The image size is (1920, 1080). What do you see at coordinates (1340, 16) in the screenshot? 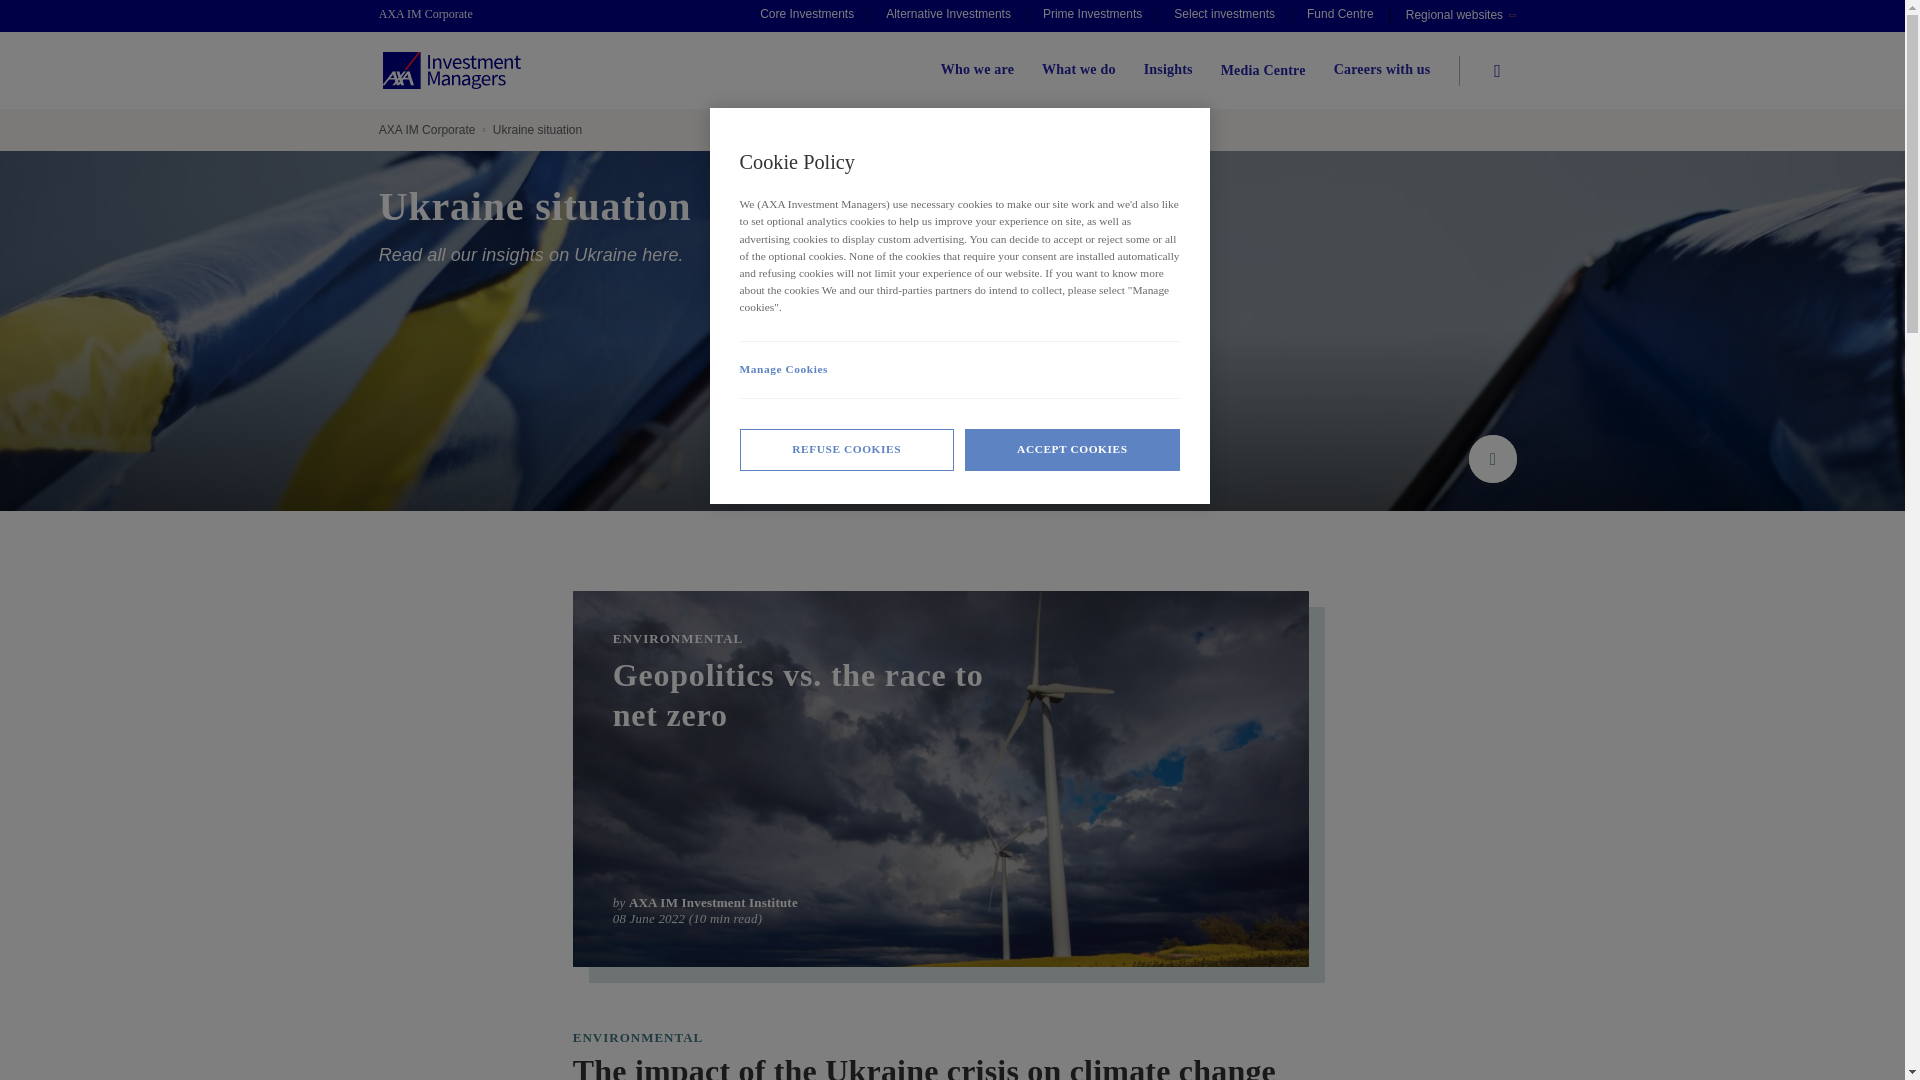
I see `Access the Fund Centre` at bounding box center [1340, 16].